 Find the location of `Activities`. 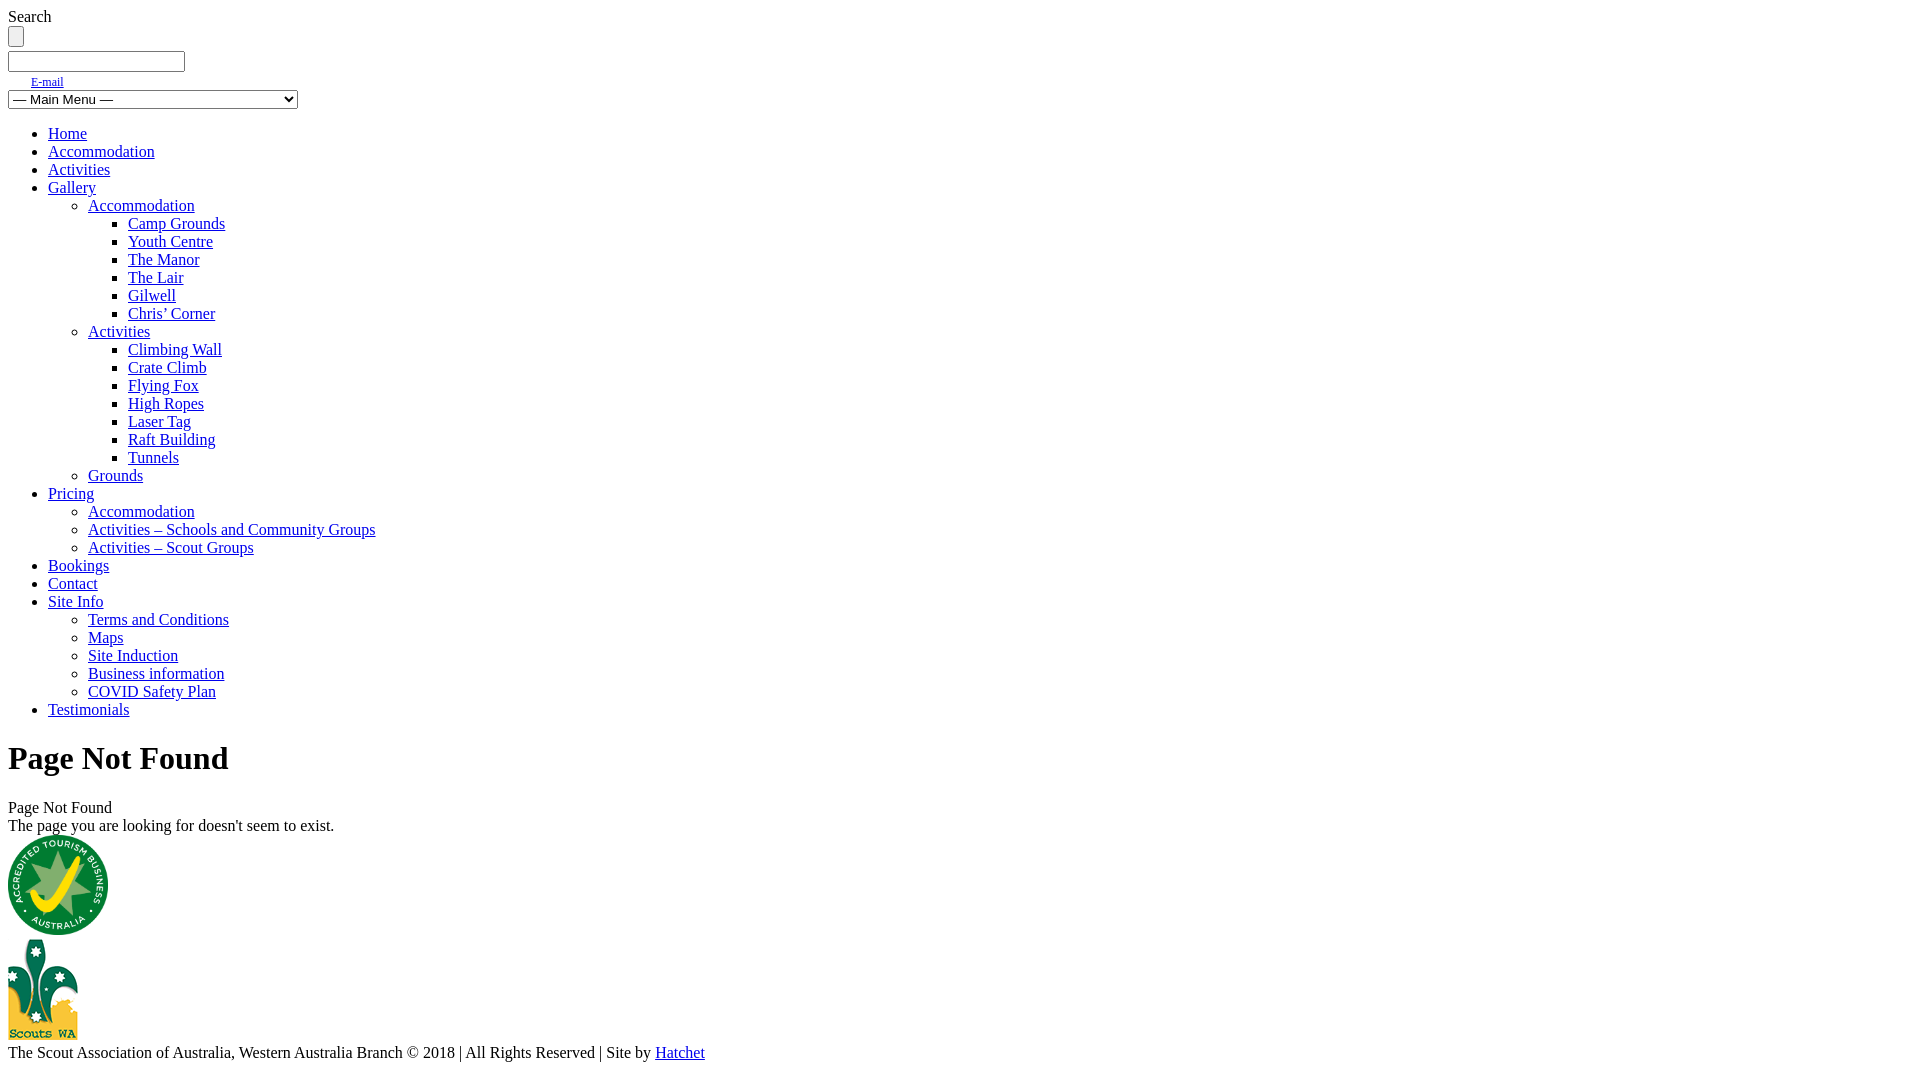

Activities is located at coordinates (119, 332).